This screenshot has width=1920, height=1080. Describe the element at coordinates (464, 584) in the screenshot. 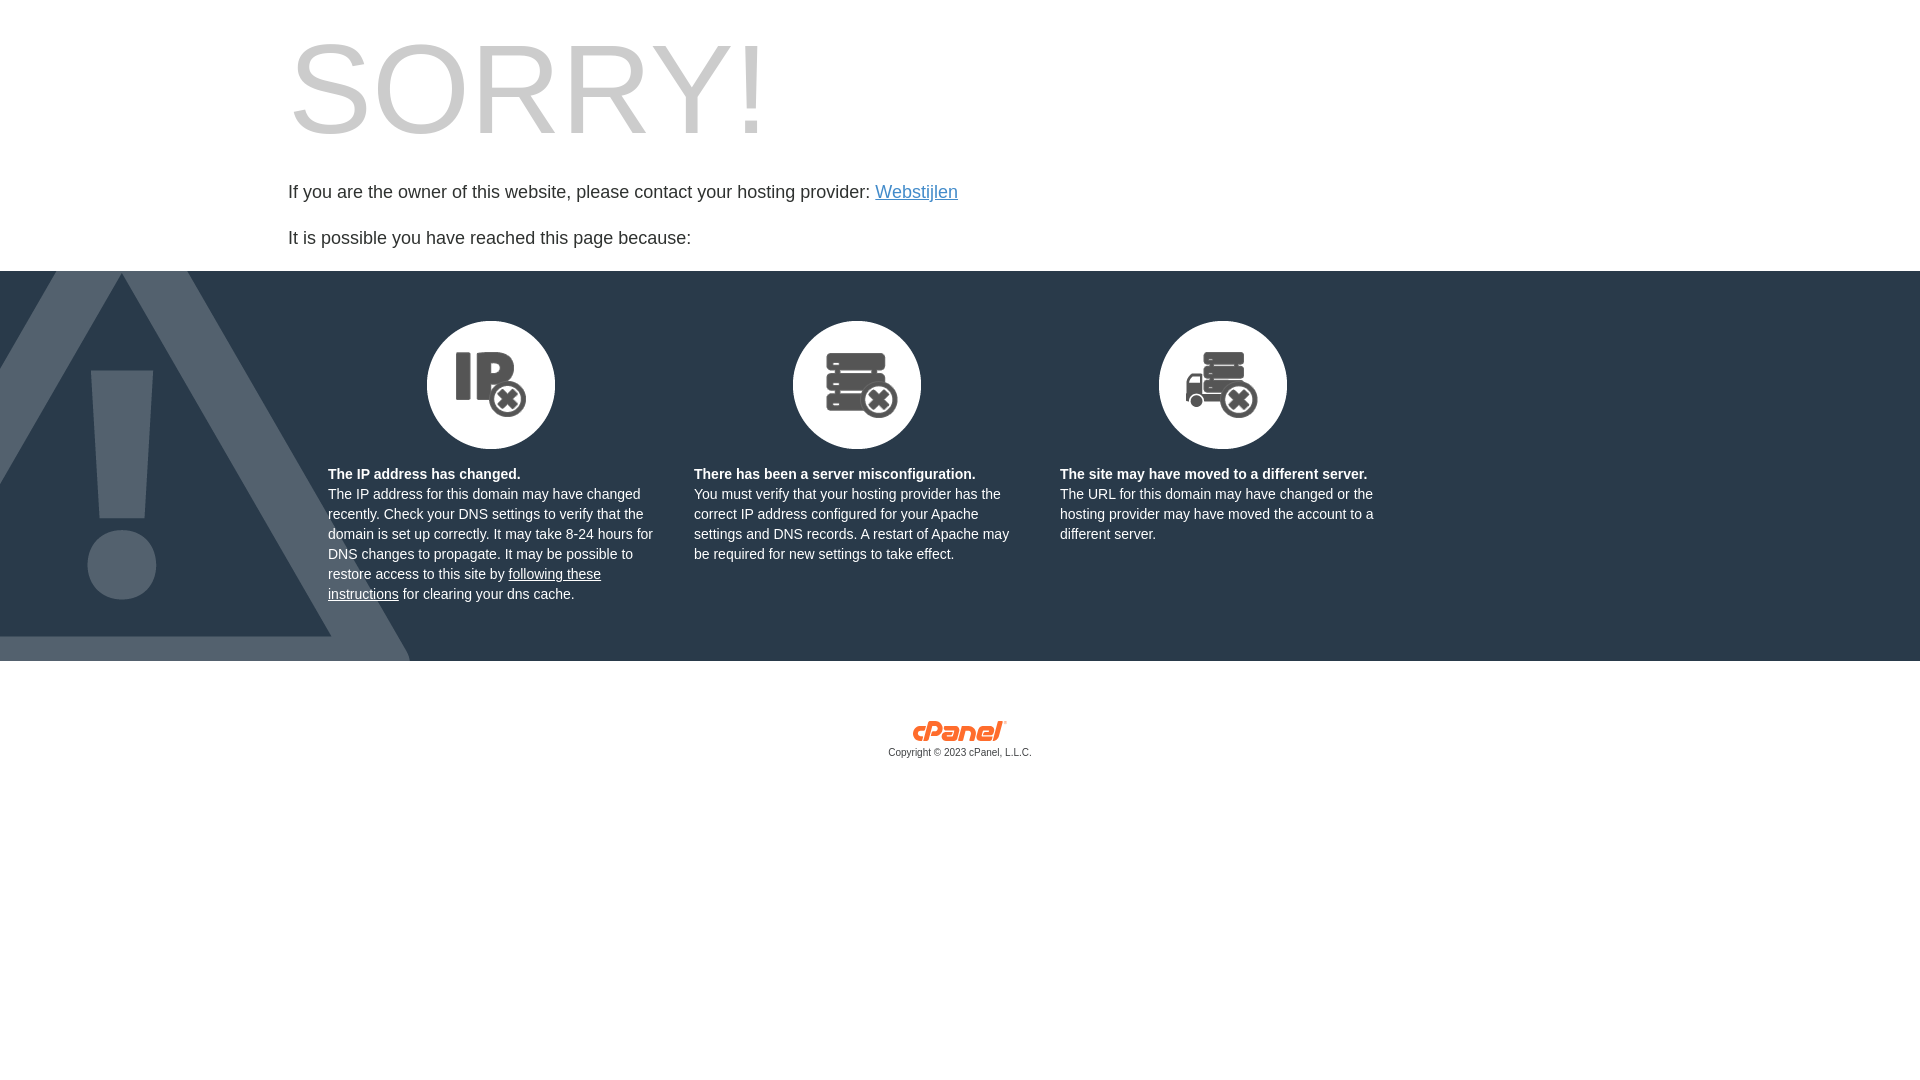

I see `following these instructions` at that location.